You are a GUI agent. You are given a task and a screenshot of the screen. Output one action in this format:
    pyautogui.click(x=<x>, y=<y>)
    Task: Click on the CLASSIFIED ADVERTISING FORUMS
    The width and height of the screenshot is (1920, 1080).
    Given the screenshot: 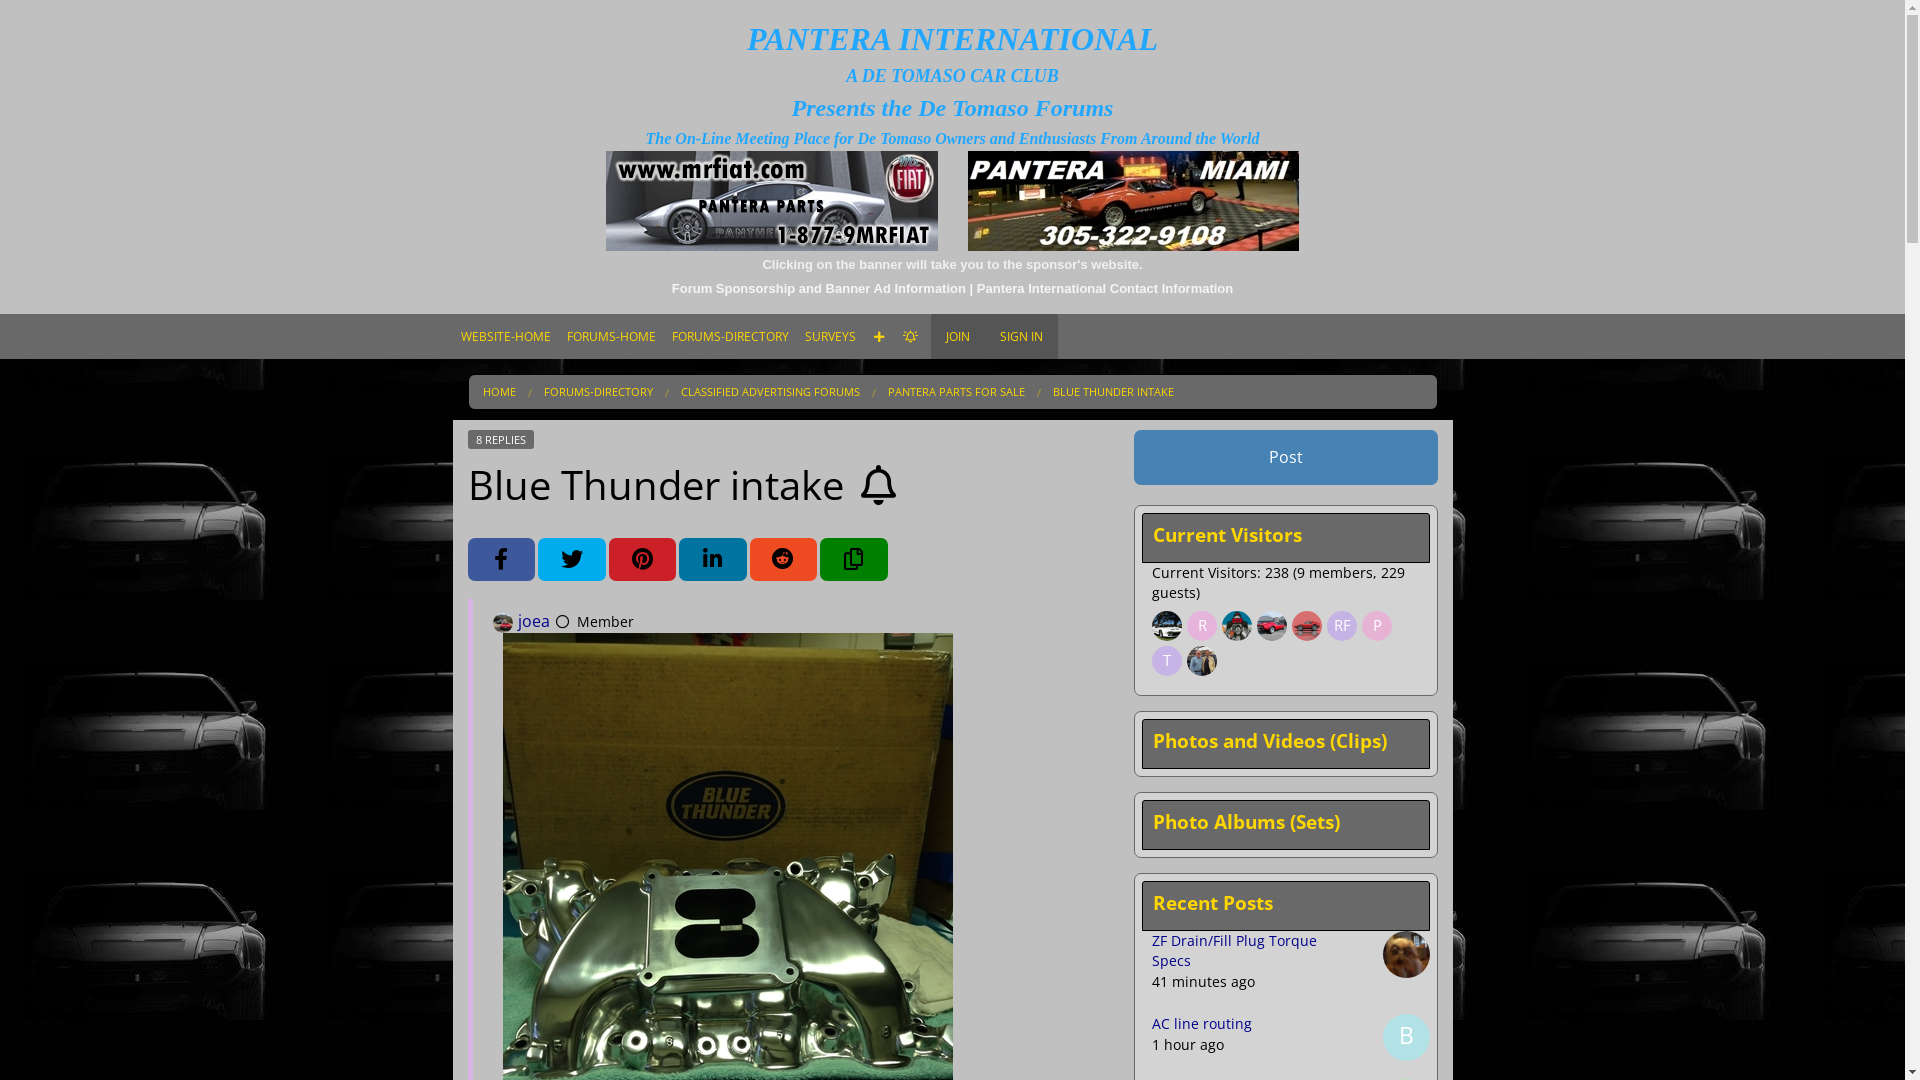 What is the action you would take?
    pyautogui.click(x=730, y=554)
    